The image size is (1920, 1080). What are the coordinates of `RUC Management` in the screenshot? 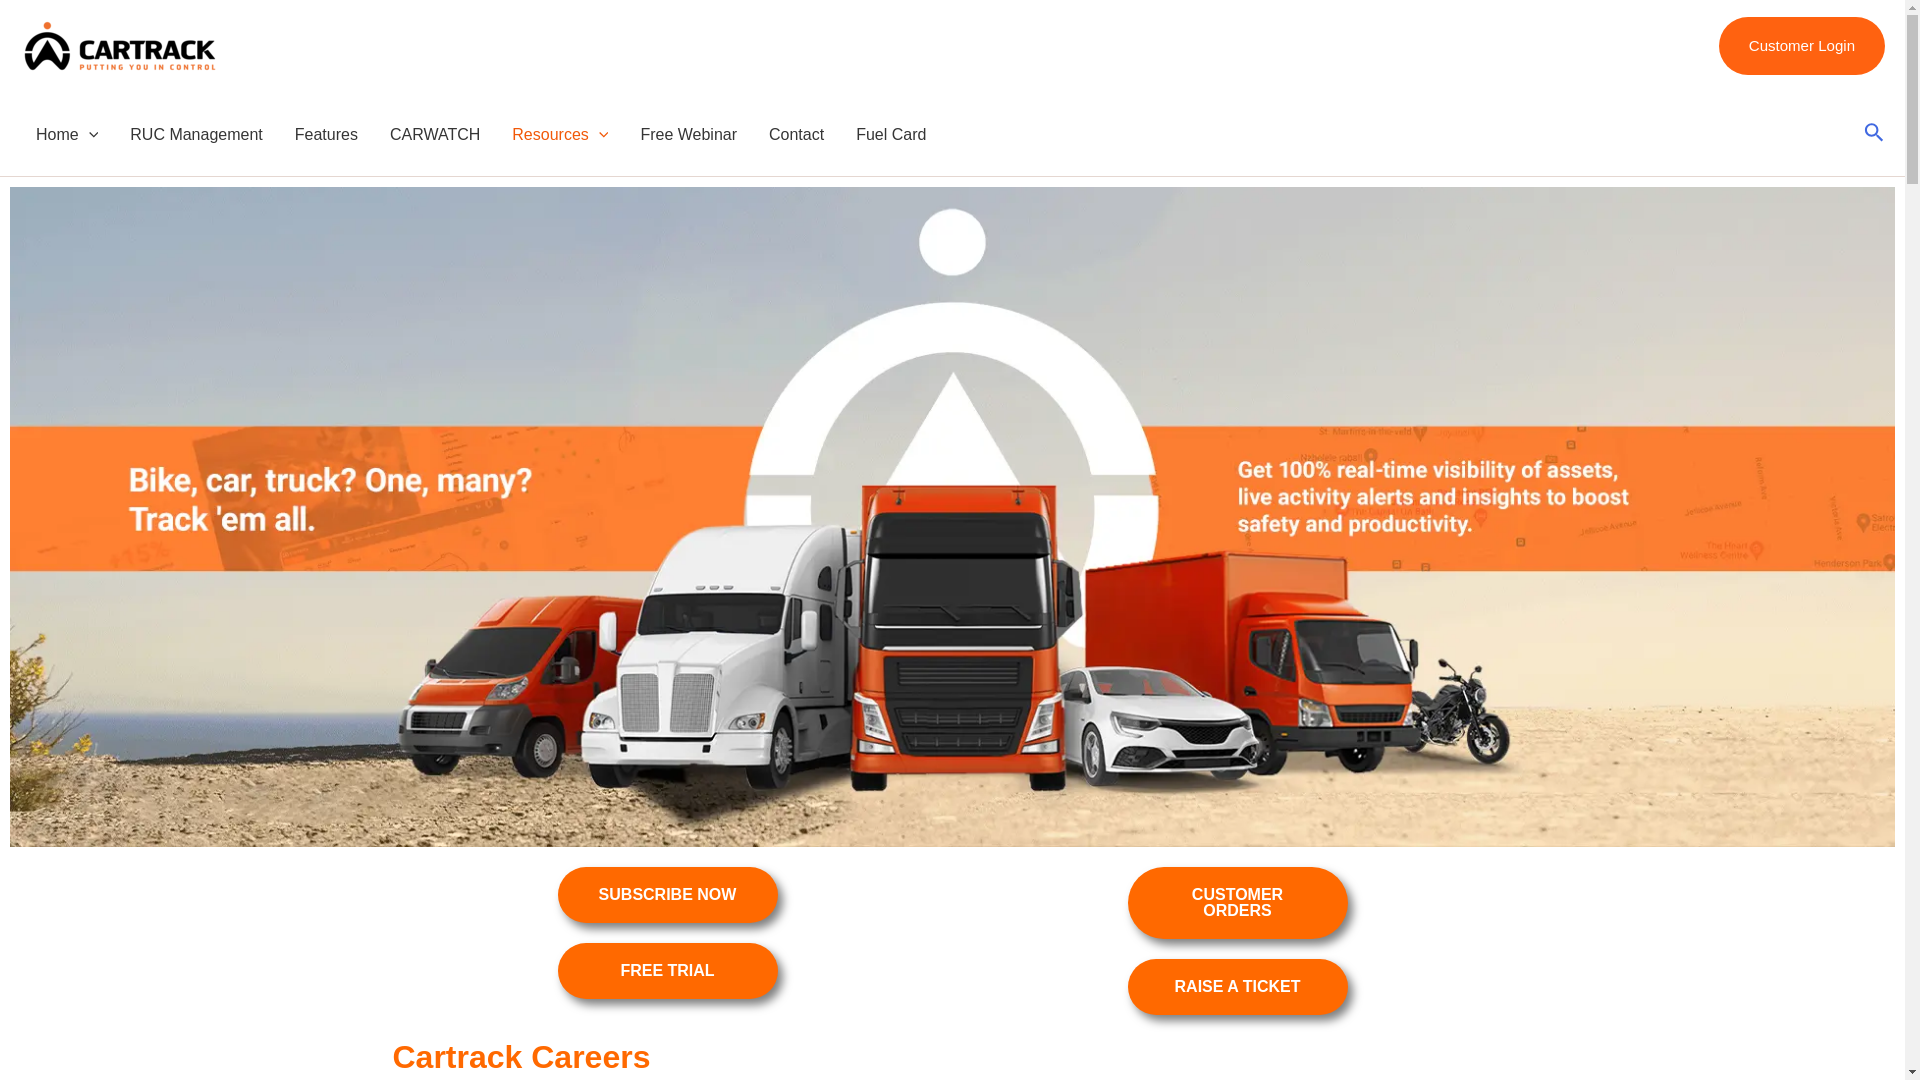 It's located at (196, 134).